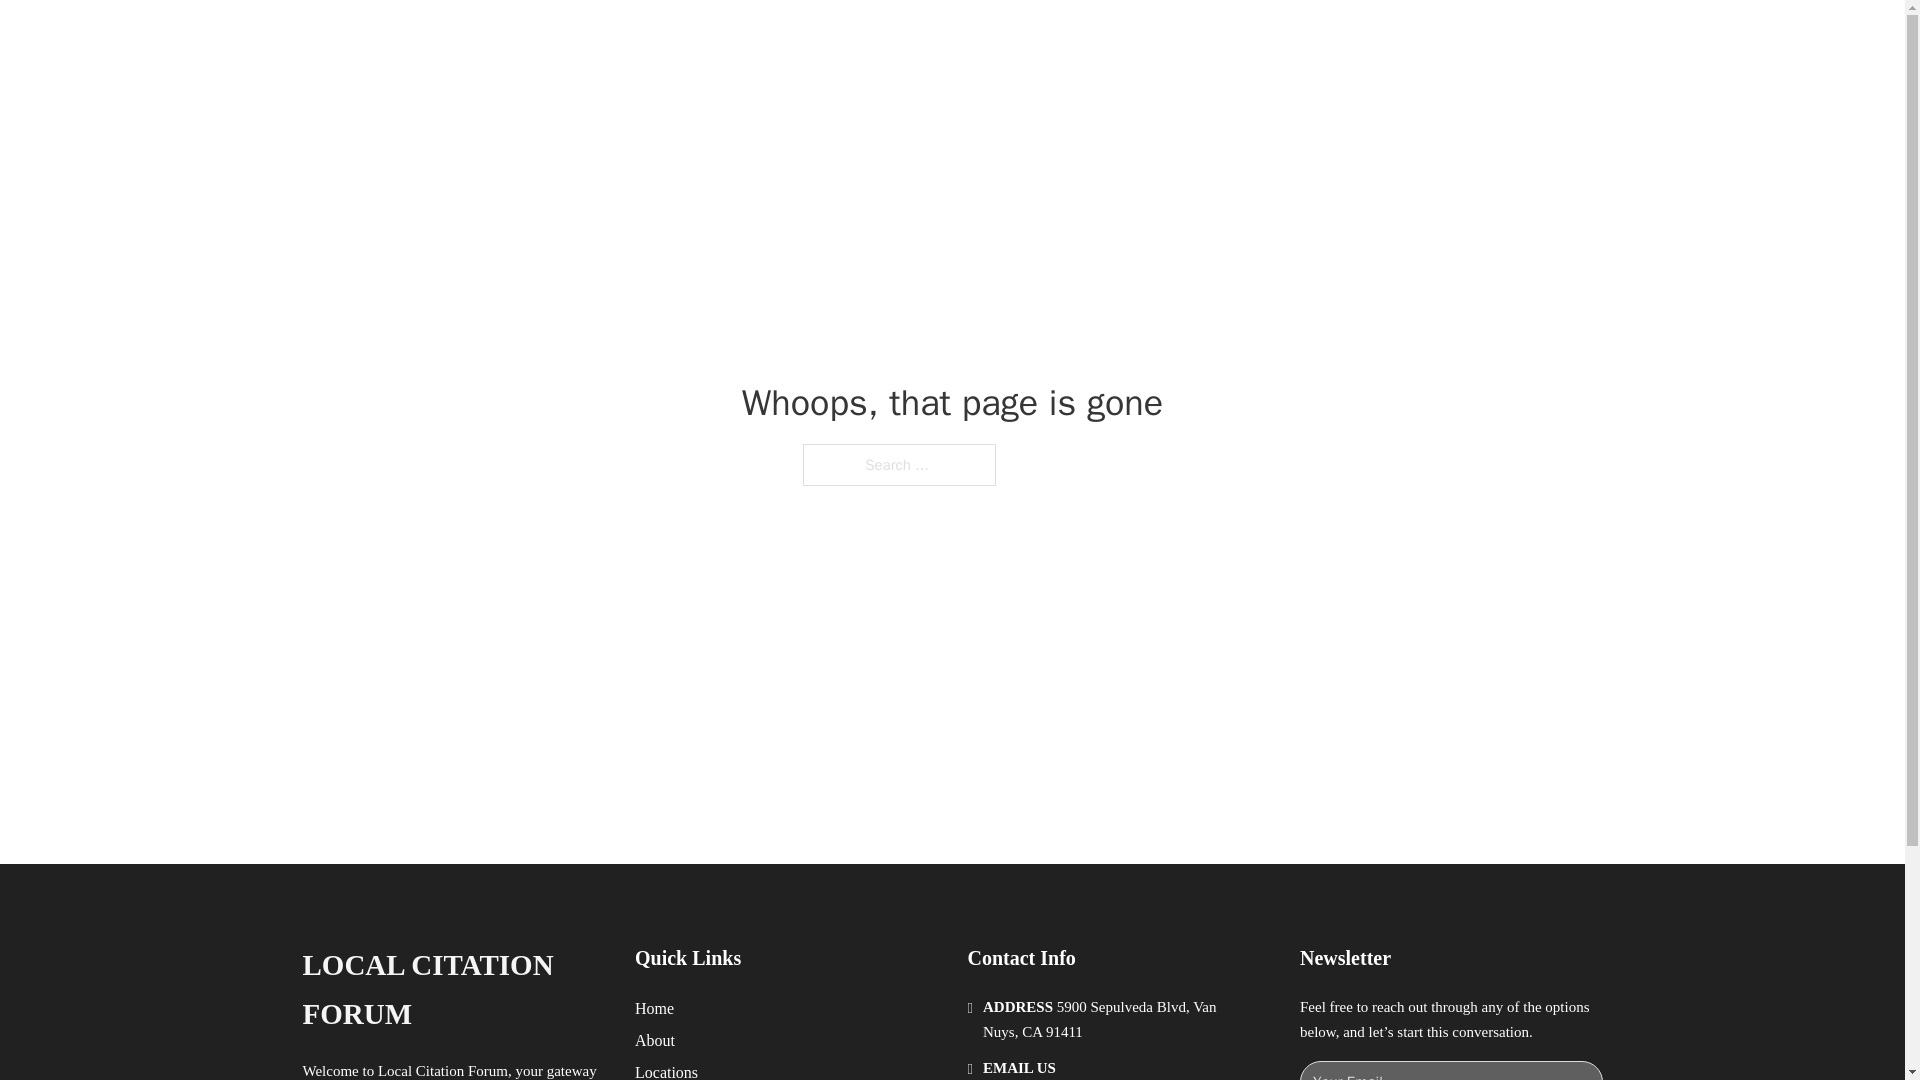 Image resolution: width=1920 pixels, height=1080 pixels. What do you see at coordinates (654, 1008) in the screenshot?
I see `Home` at bounding box center [654, 1008].